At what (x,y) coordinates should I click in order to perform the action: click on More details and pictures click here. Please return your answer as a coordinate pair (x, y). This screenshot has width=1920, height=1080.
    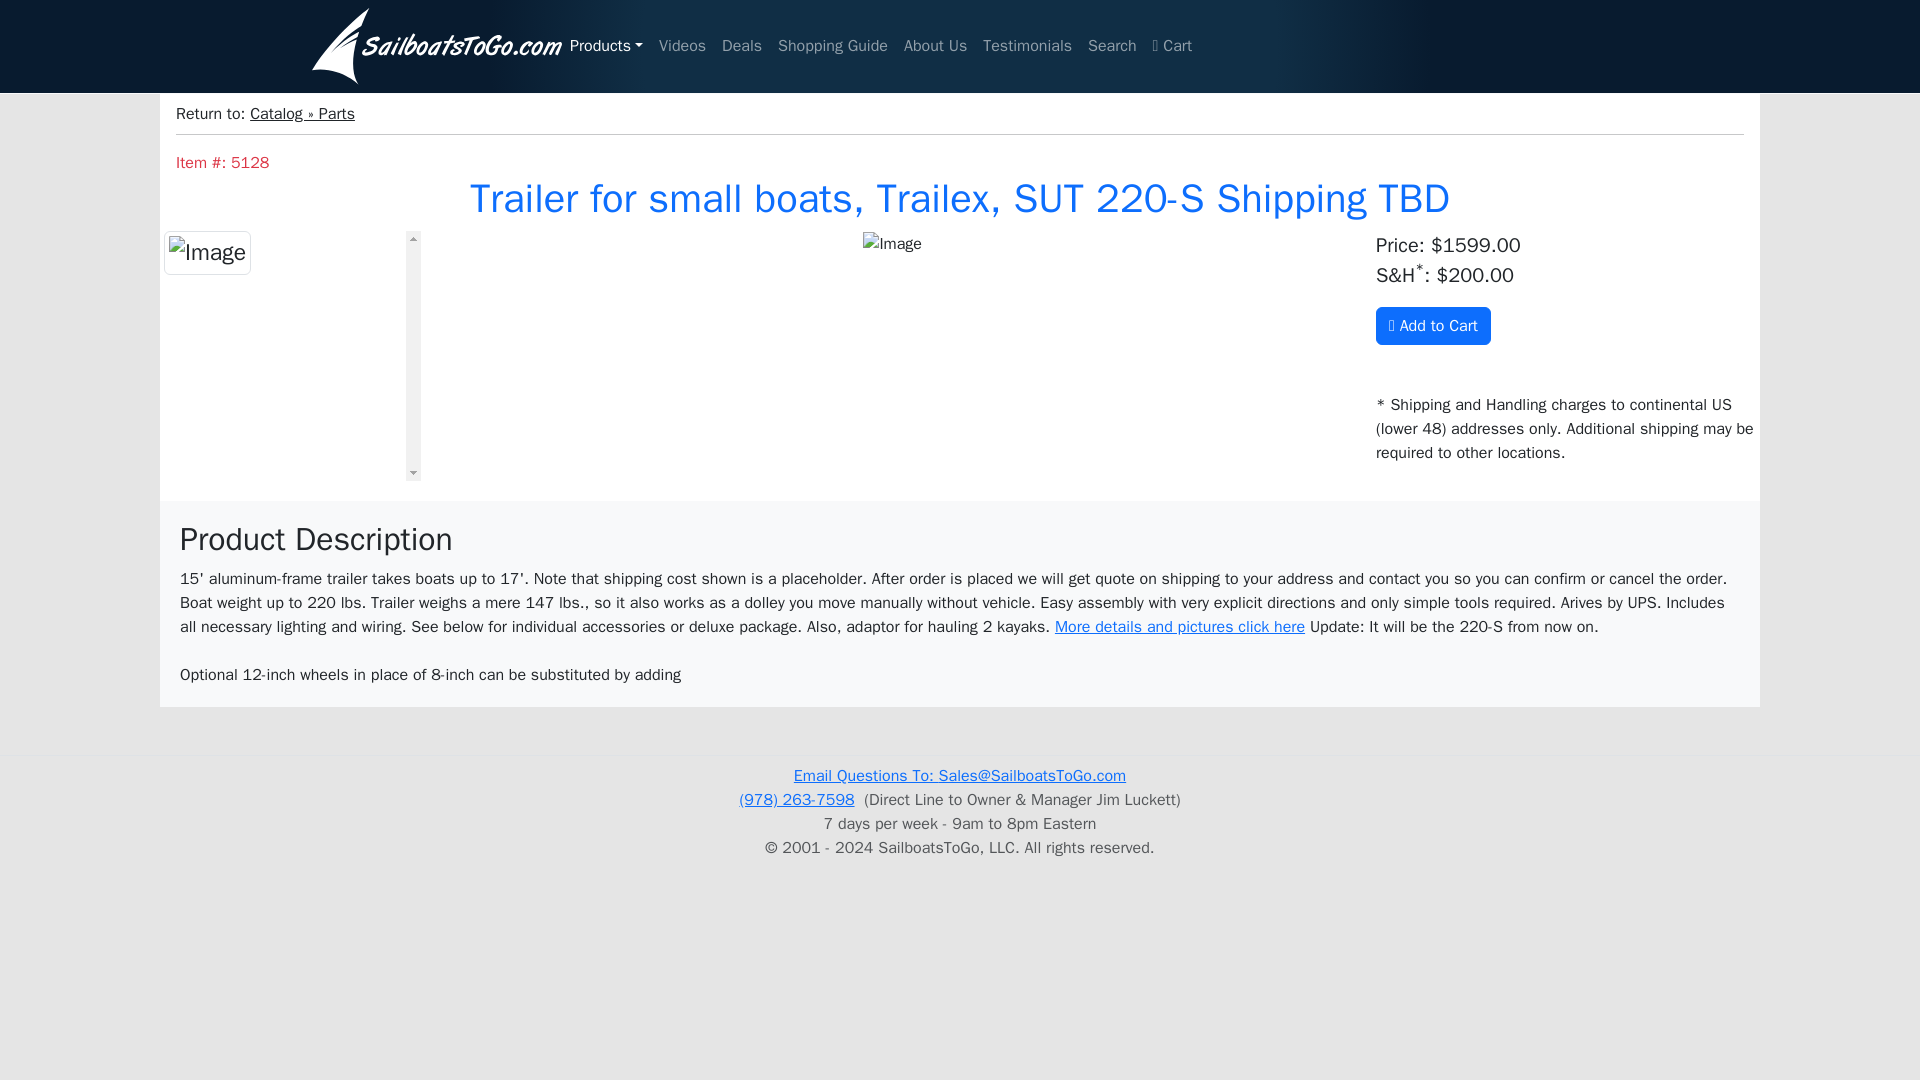
    Looking at the image, I should click on (1180, 626).